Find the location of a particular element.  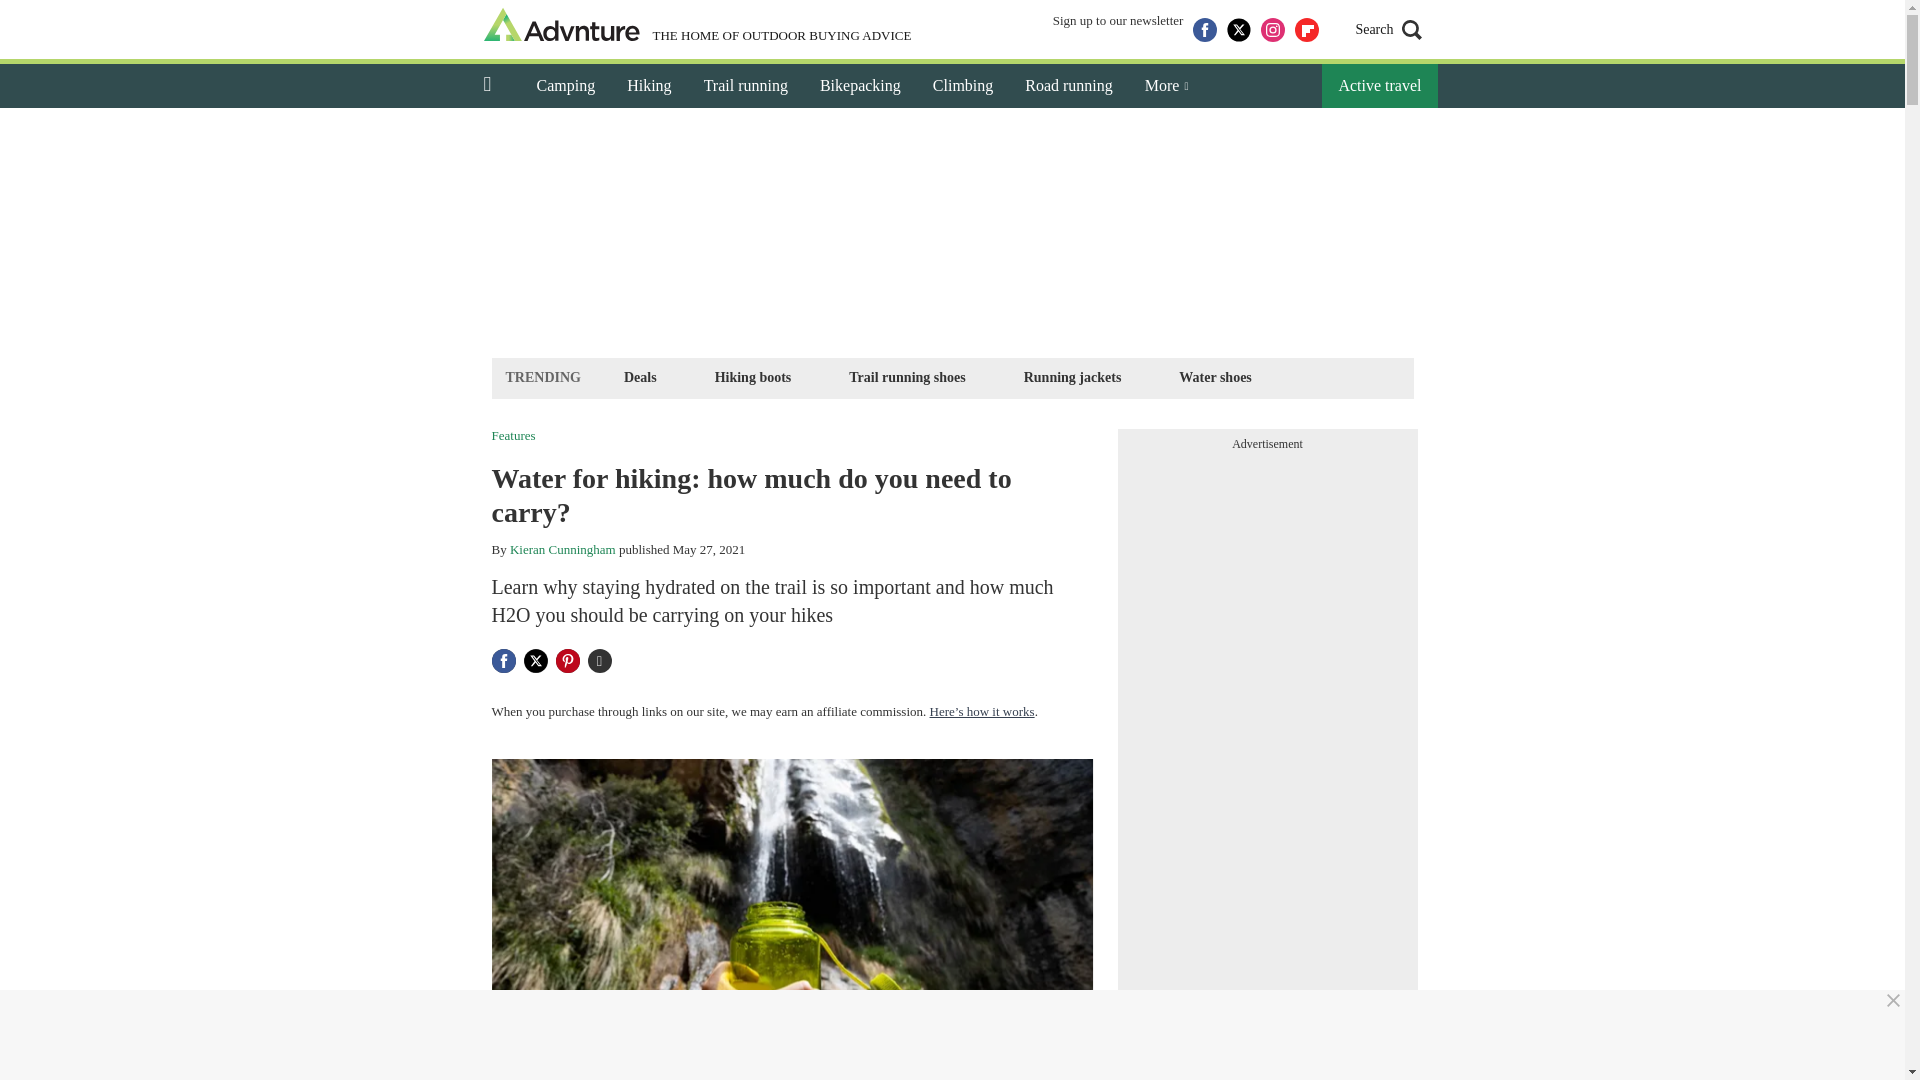

Trail running shoes is located at coordinates (906, 377).